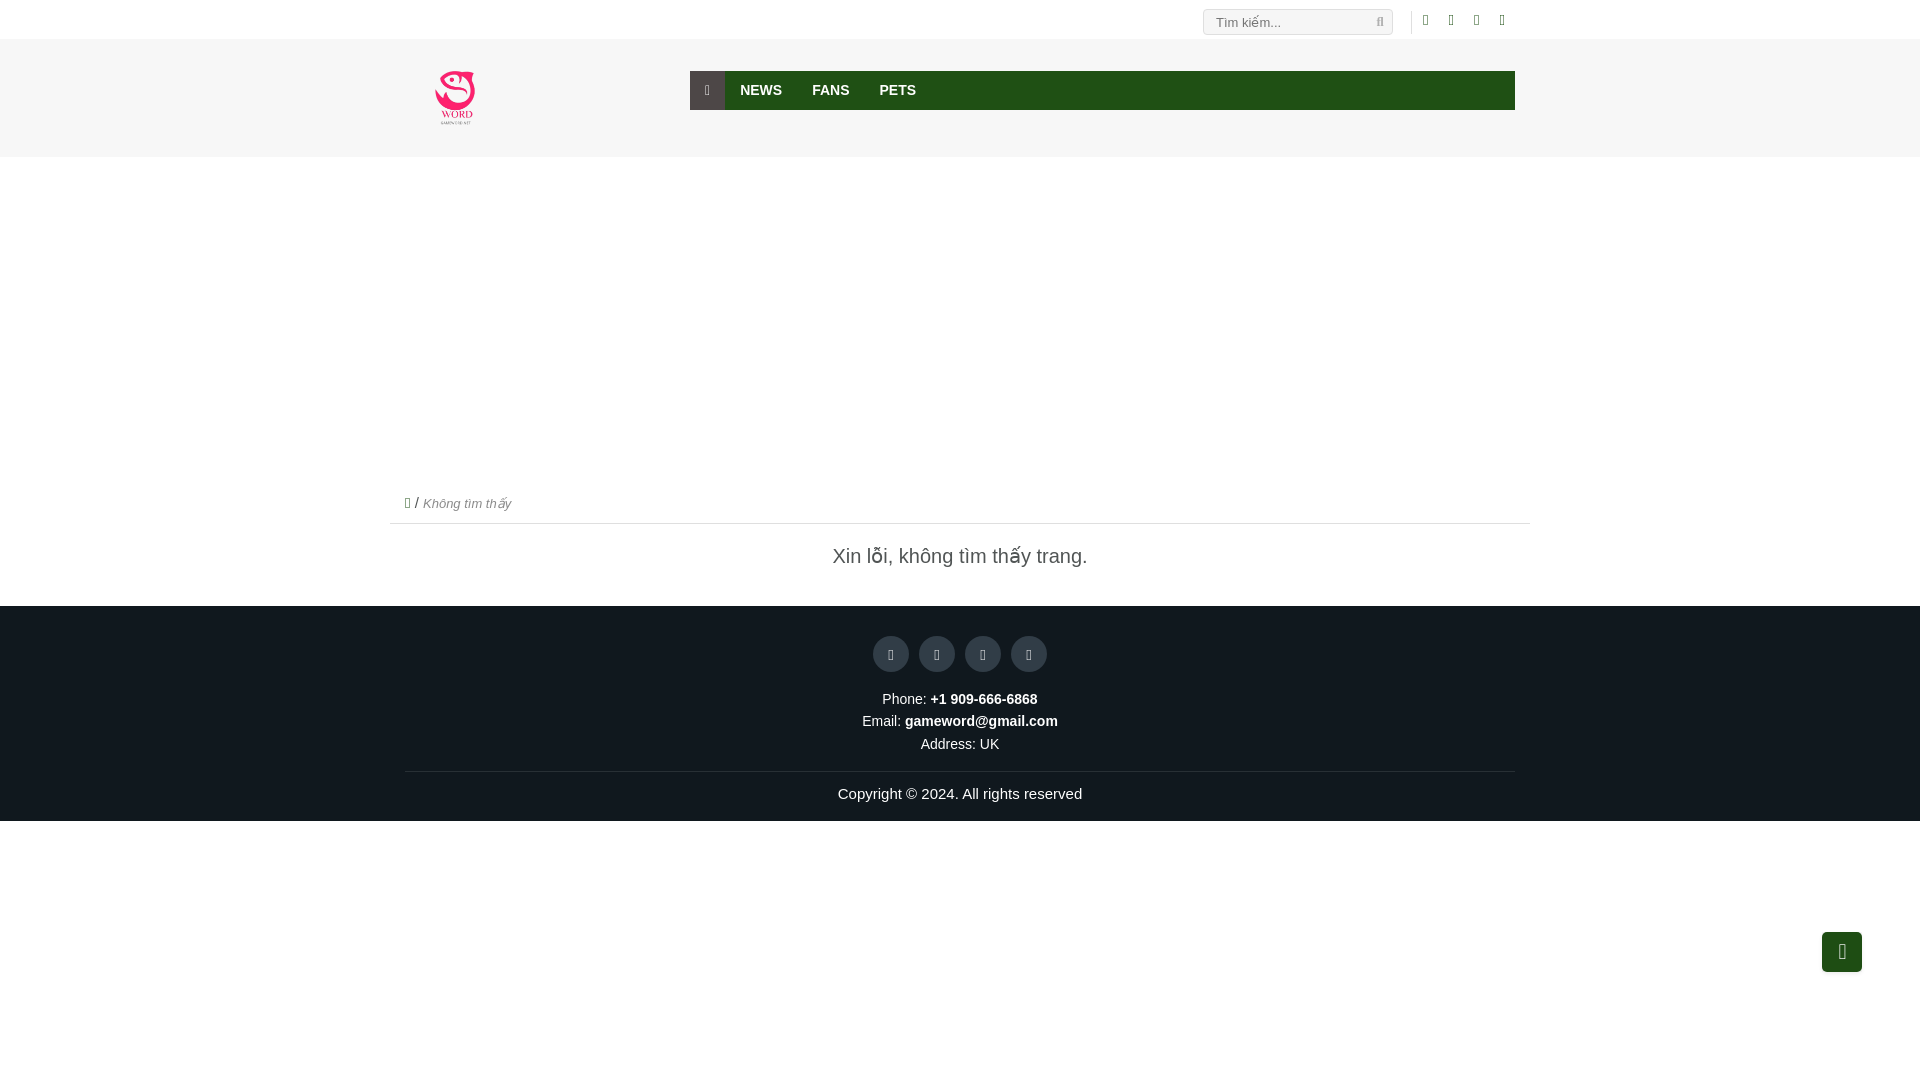 The width and height of the screenshot is (1920, 1080). What do you see at coordinates (830, 90) in the screenshot?
I see `FANS` at bounding box center [830, 90].